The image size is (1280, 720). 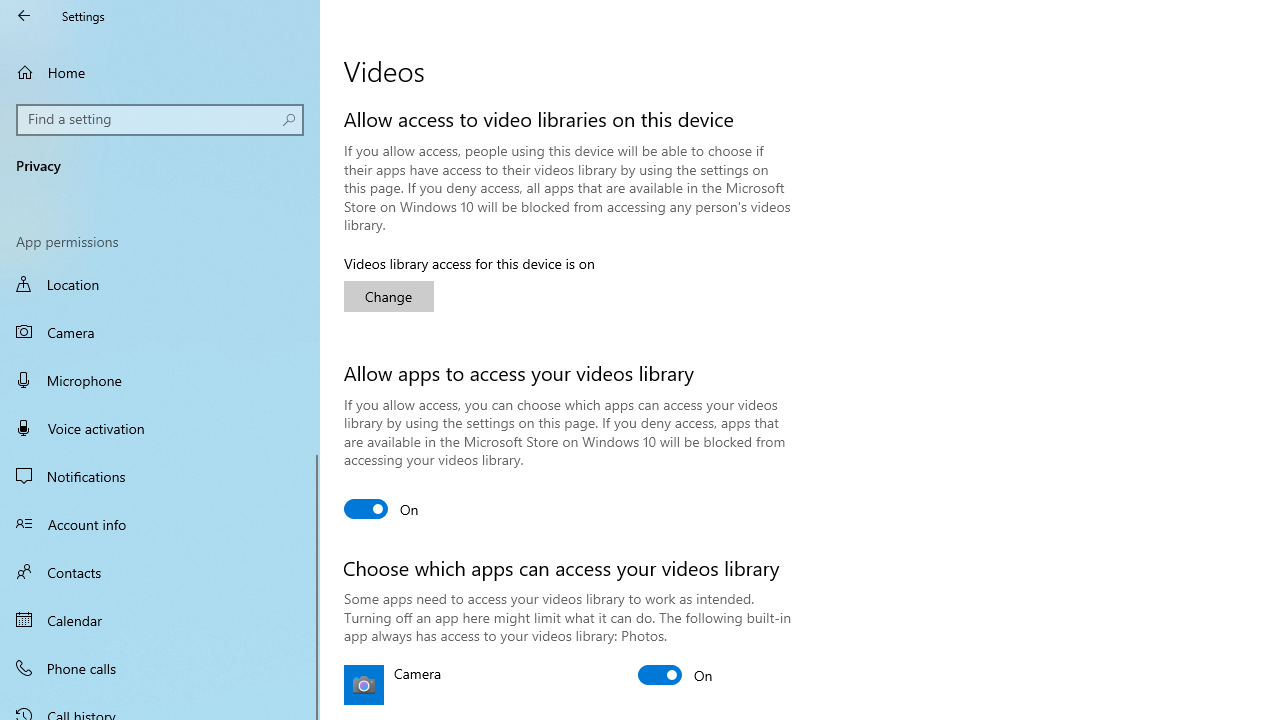 I want to click on Microphone, so click(x=160, y=379).